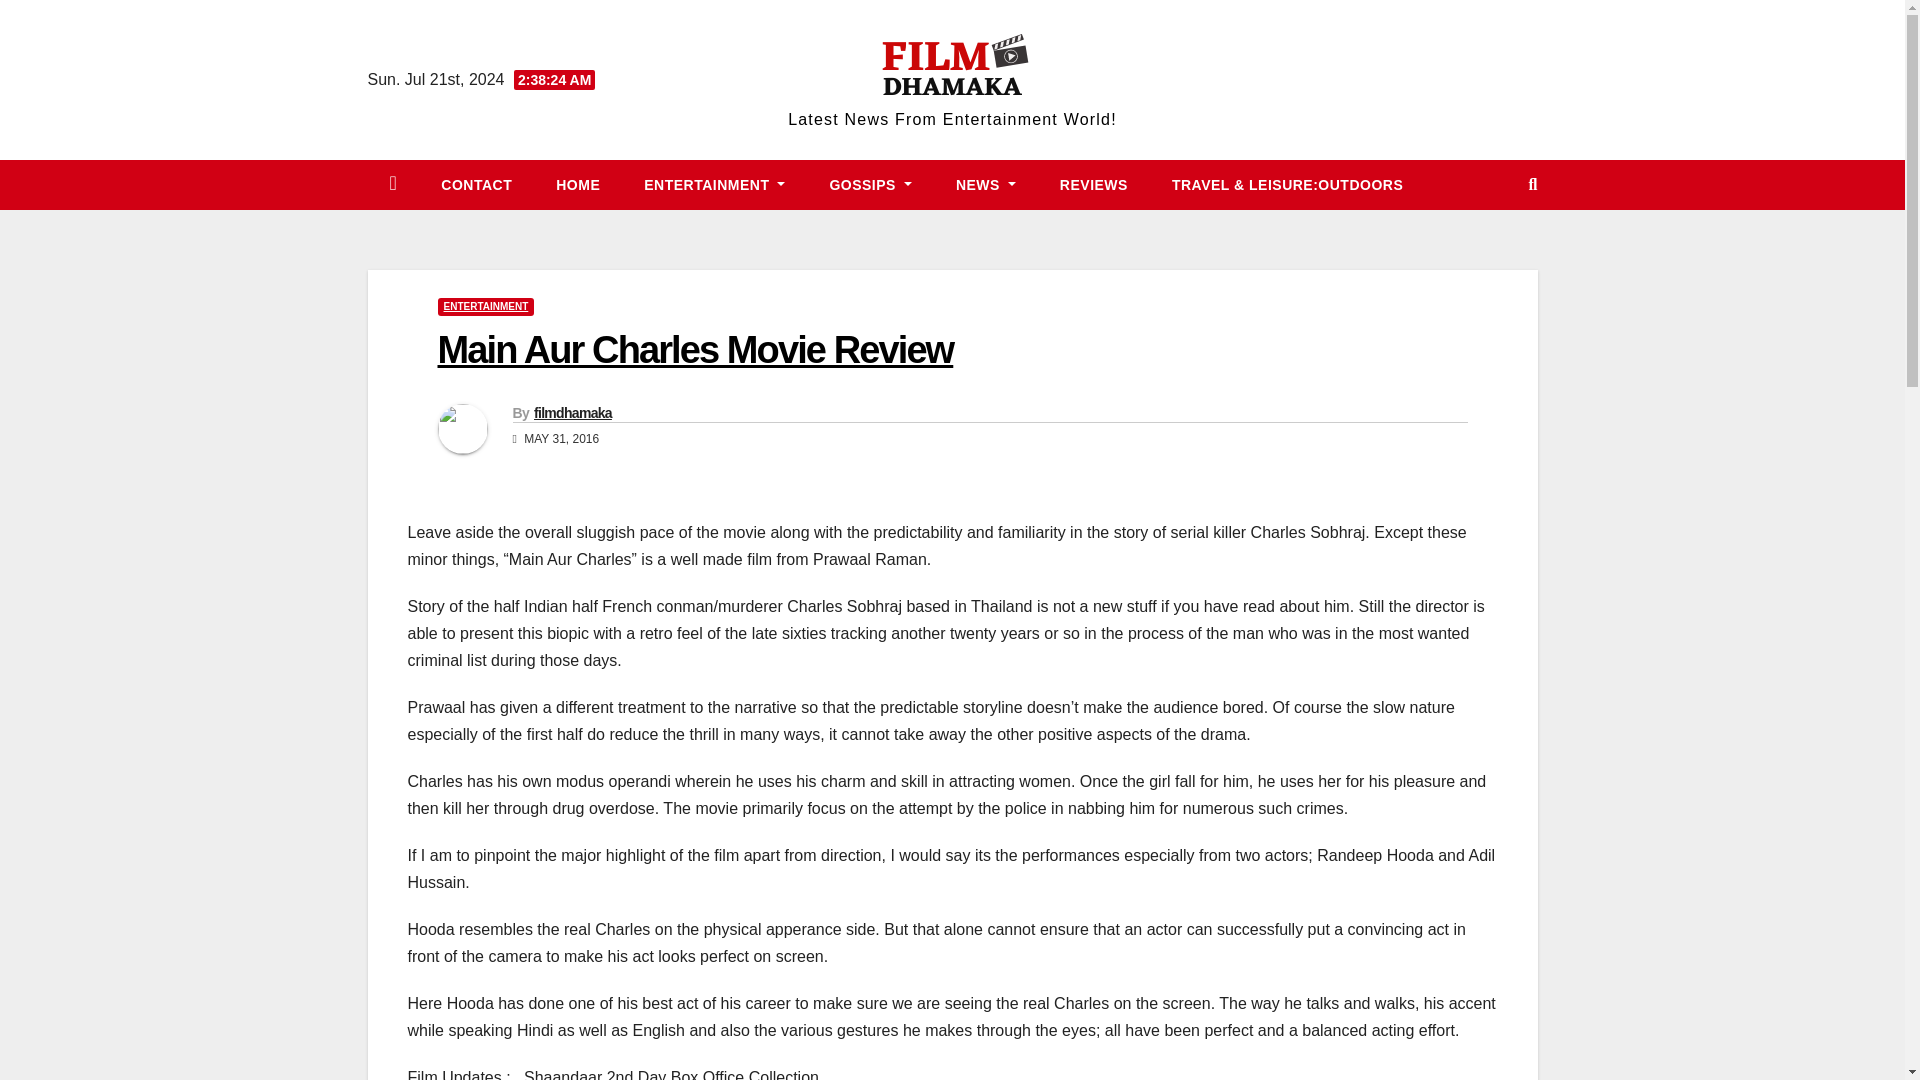 This screenshot has width=1920, height=1080. Describe the element at coordinates (1094, 184) in the screenshot. I see `Reviews` at that location.